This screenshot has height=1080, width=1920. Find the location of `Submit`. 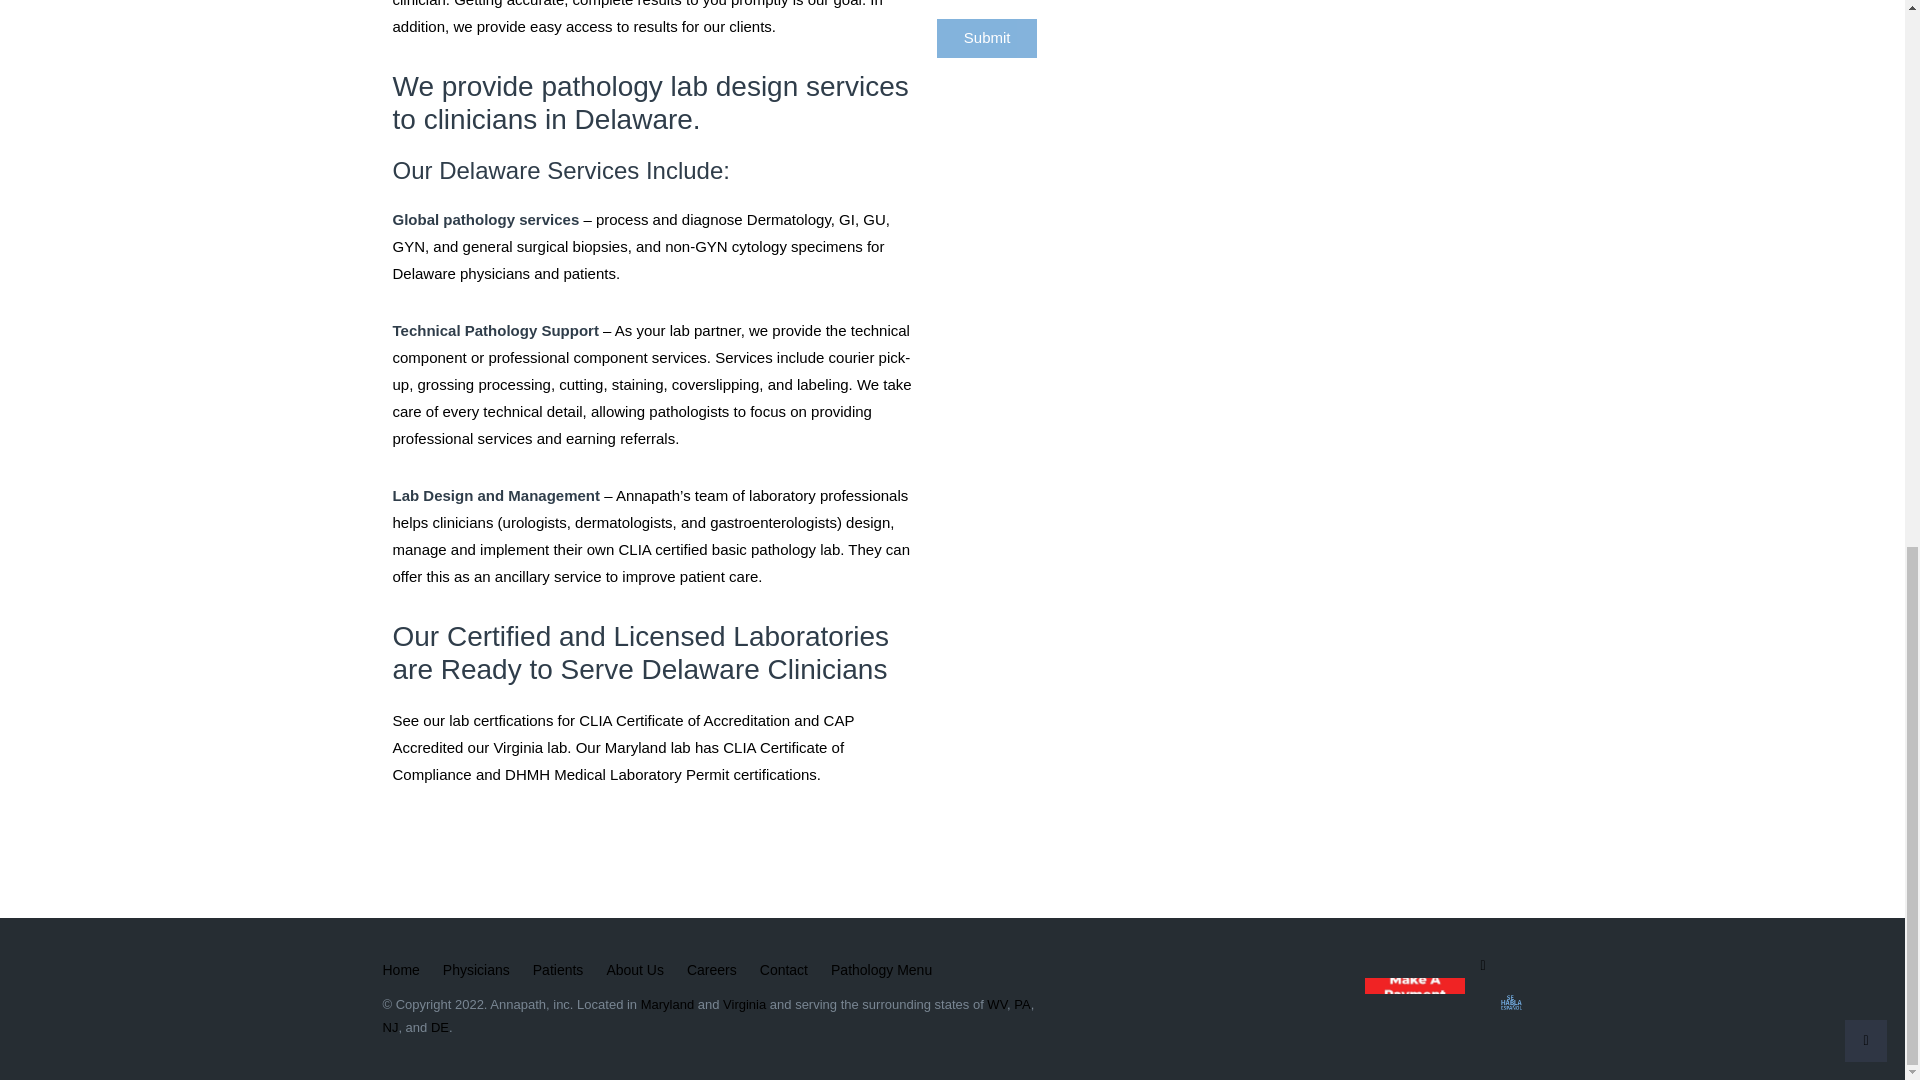

Submit is located at coordinates (986, 38).